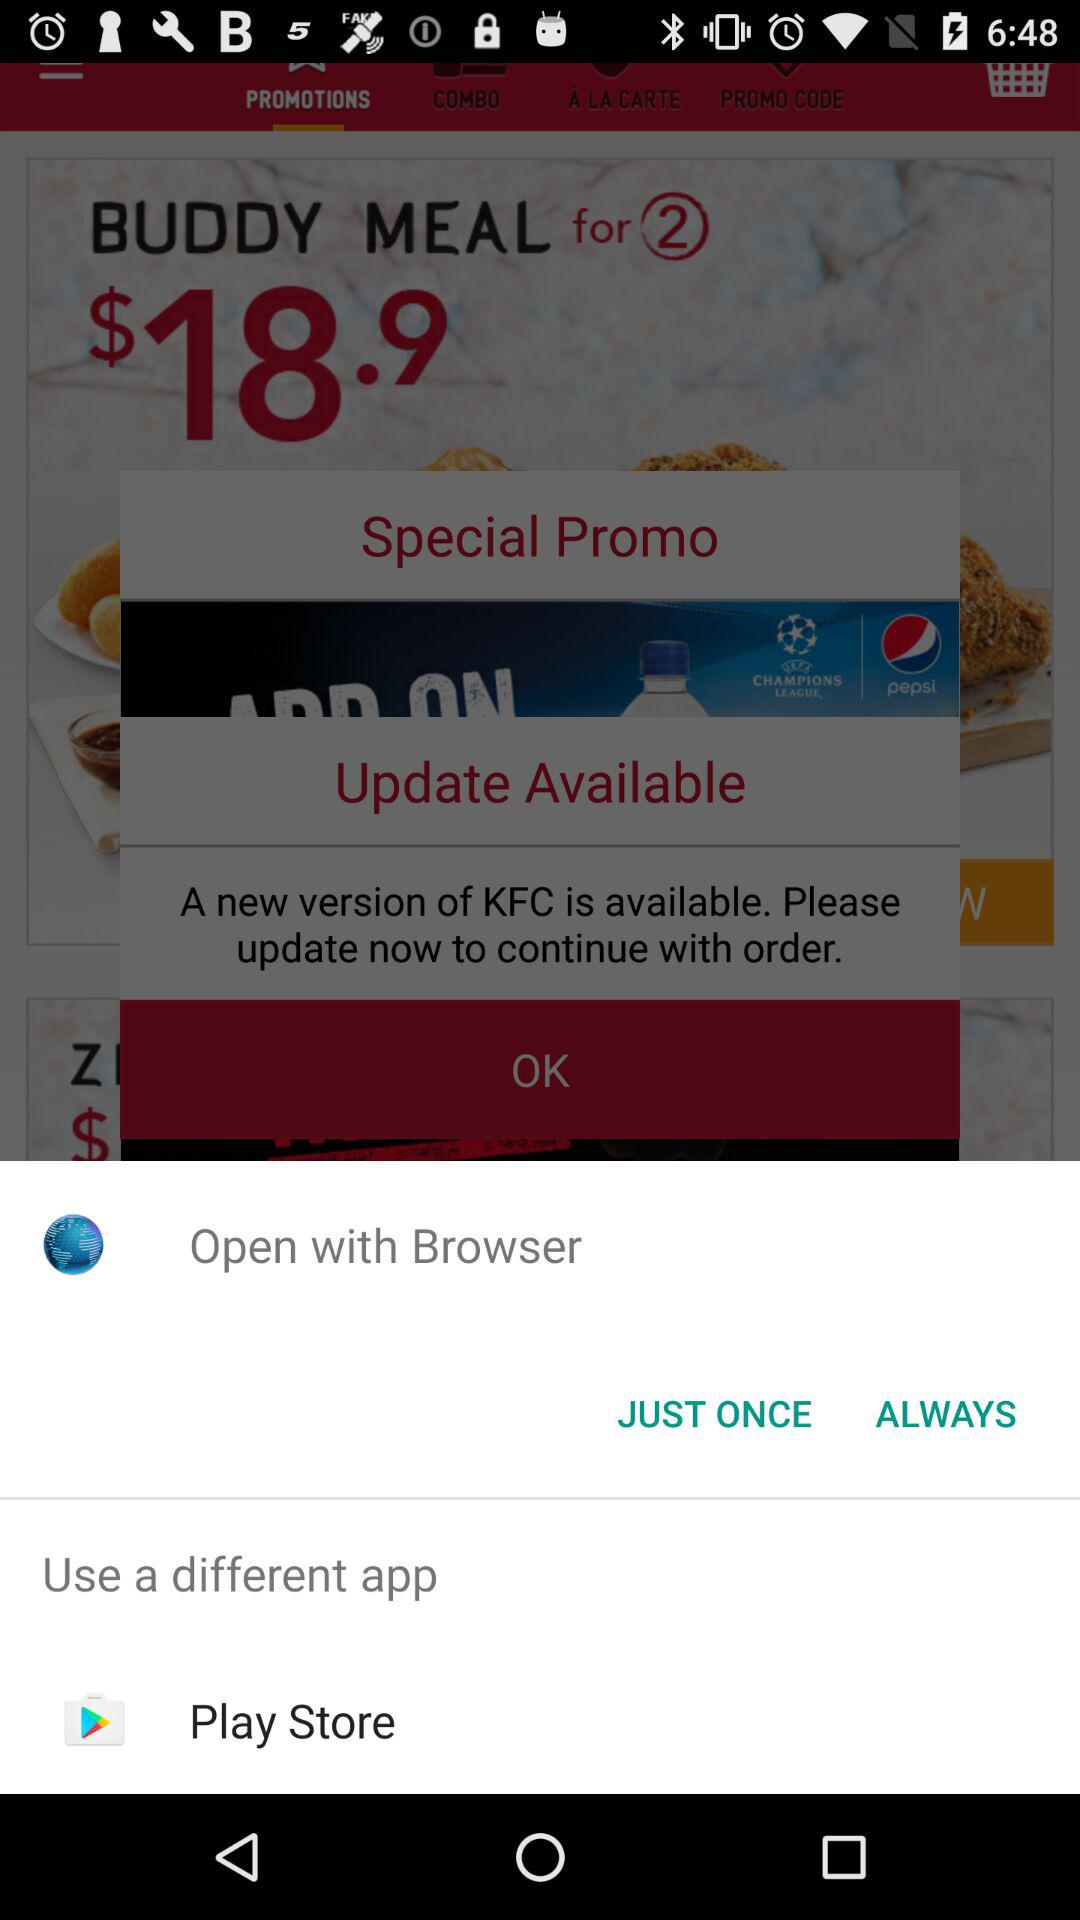 The width and height of the screenshot is (1080, 1920). Describe the element at coordinates (540, 1574) in the screenshot. I see `turn off use a different` at that location.